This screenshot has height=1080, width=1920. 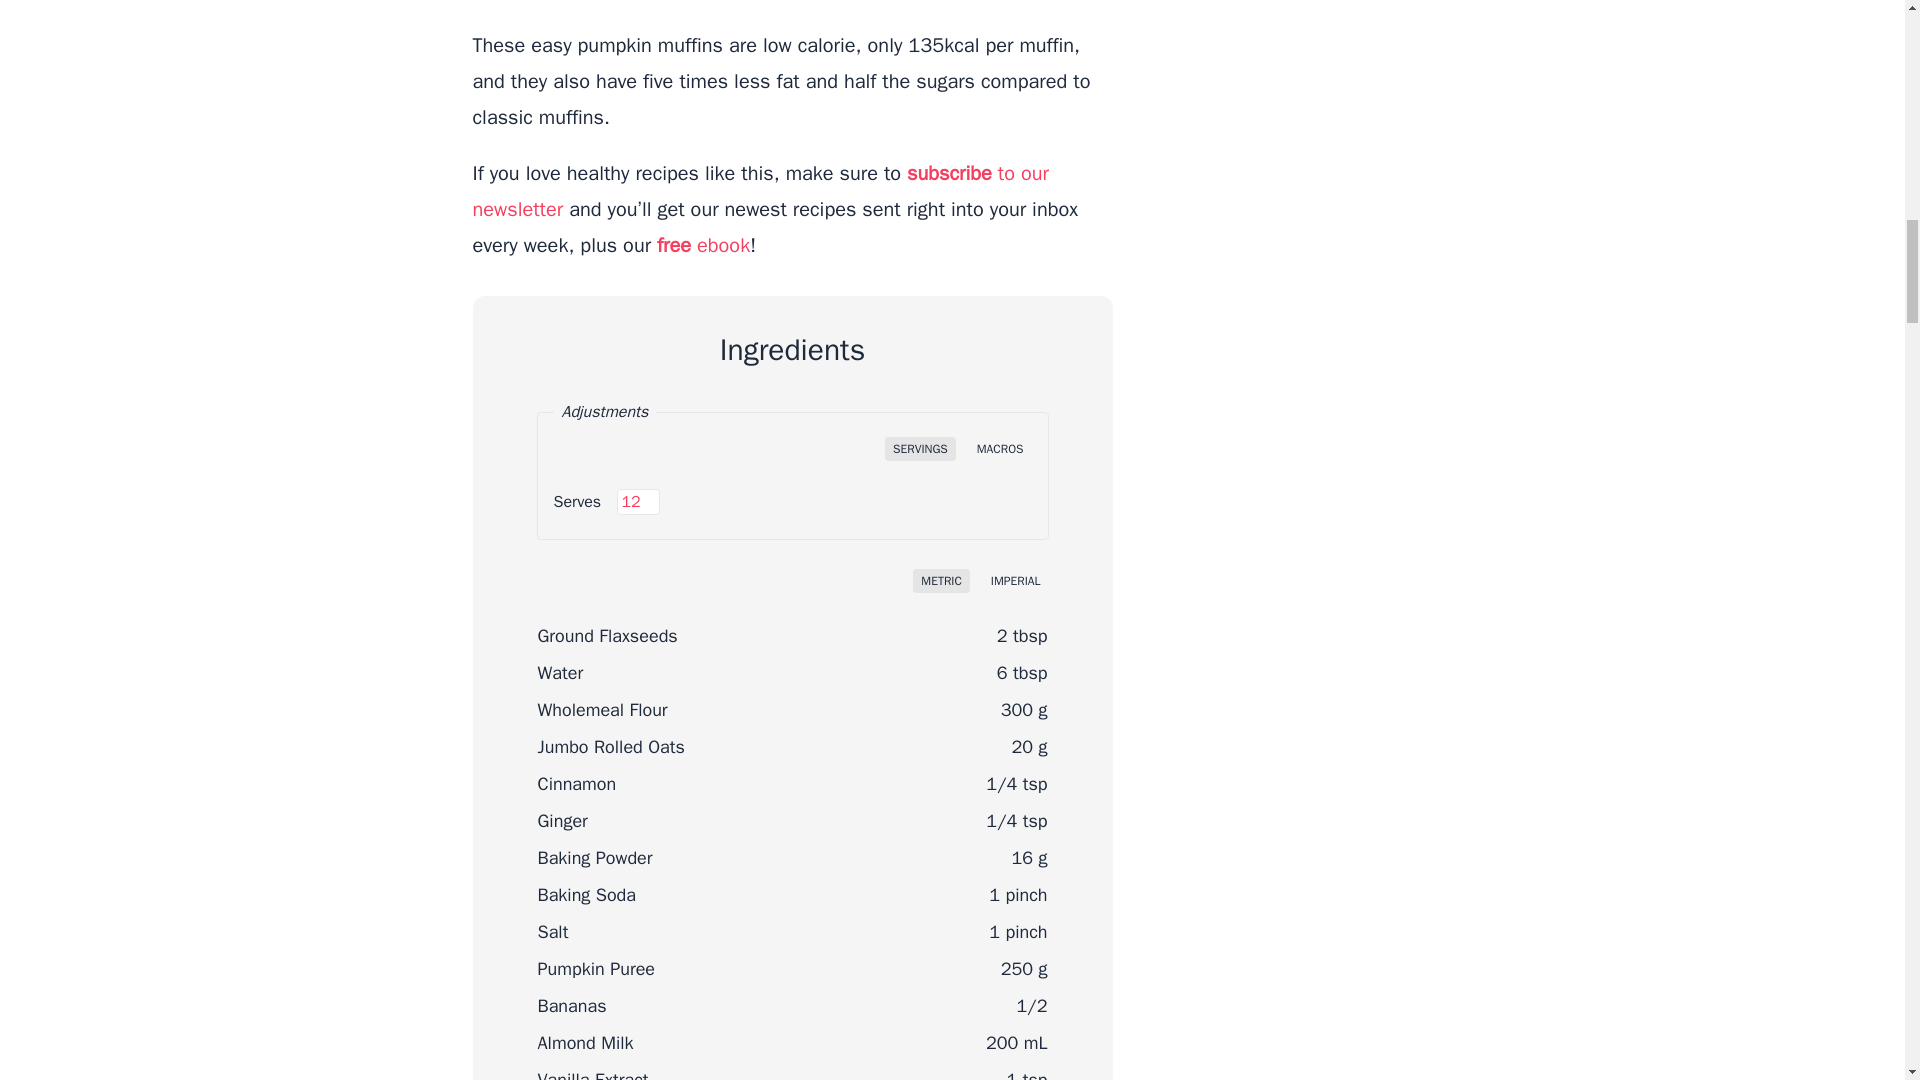 I want to click on free ebook, so click(x=703, y=246).